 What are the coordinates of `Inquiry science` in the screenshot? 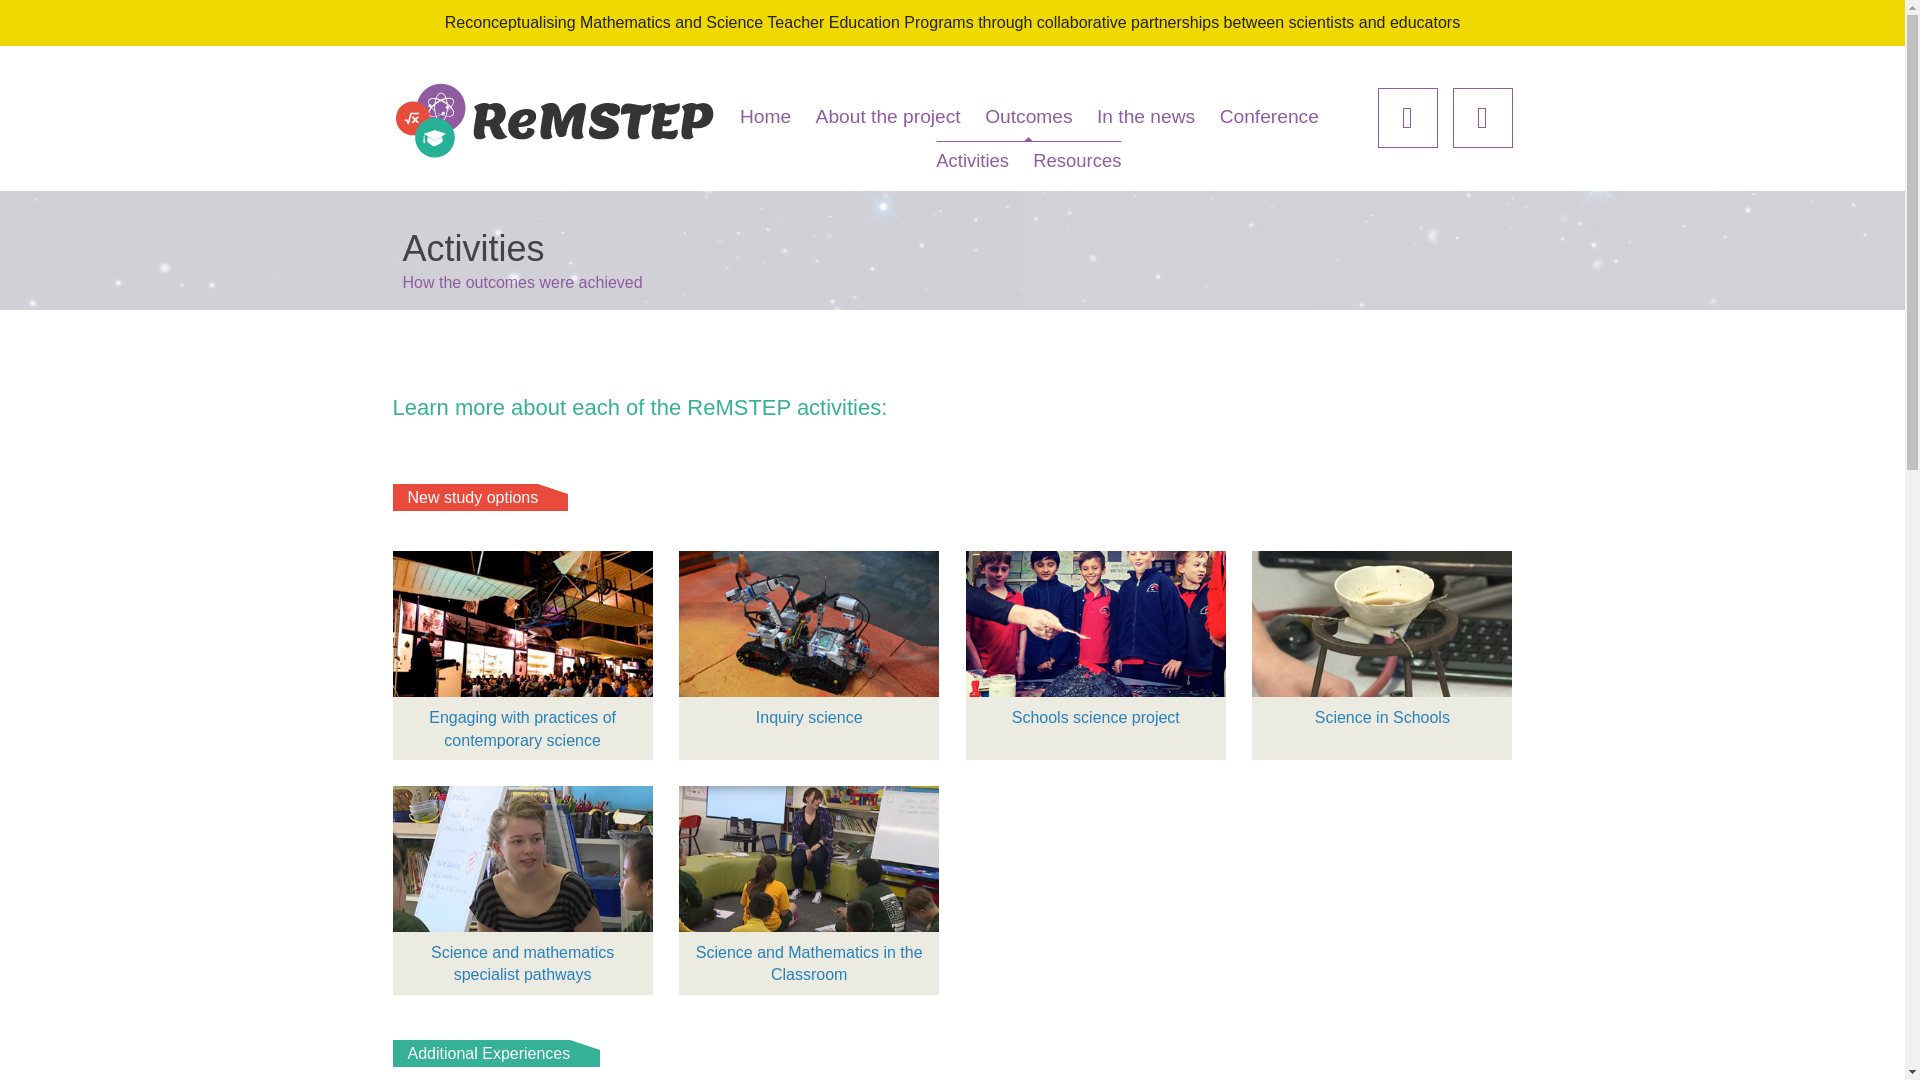 It's located at (809, 644).